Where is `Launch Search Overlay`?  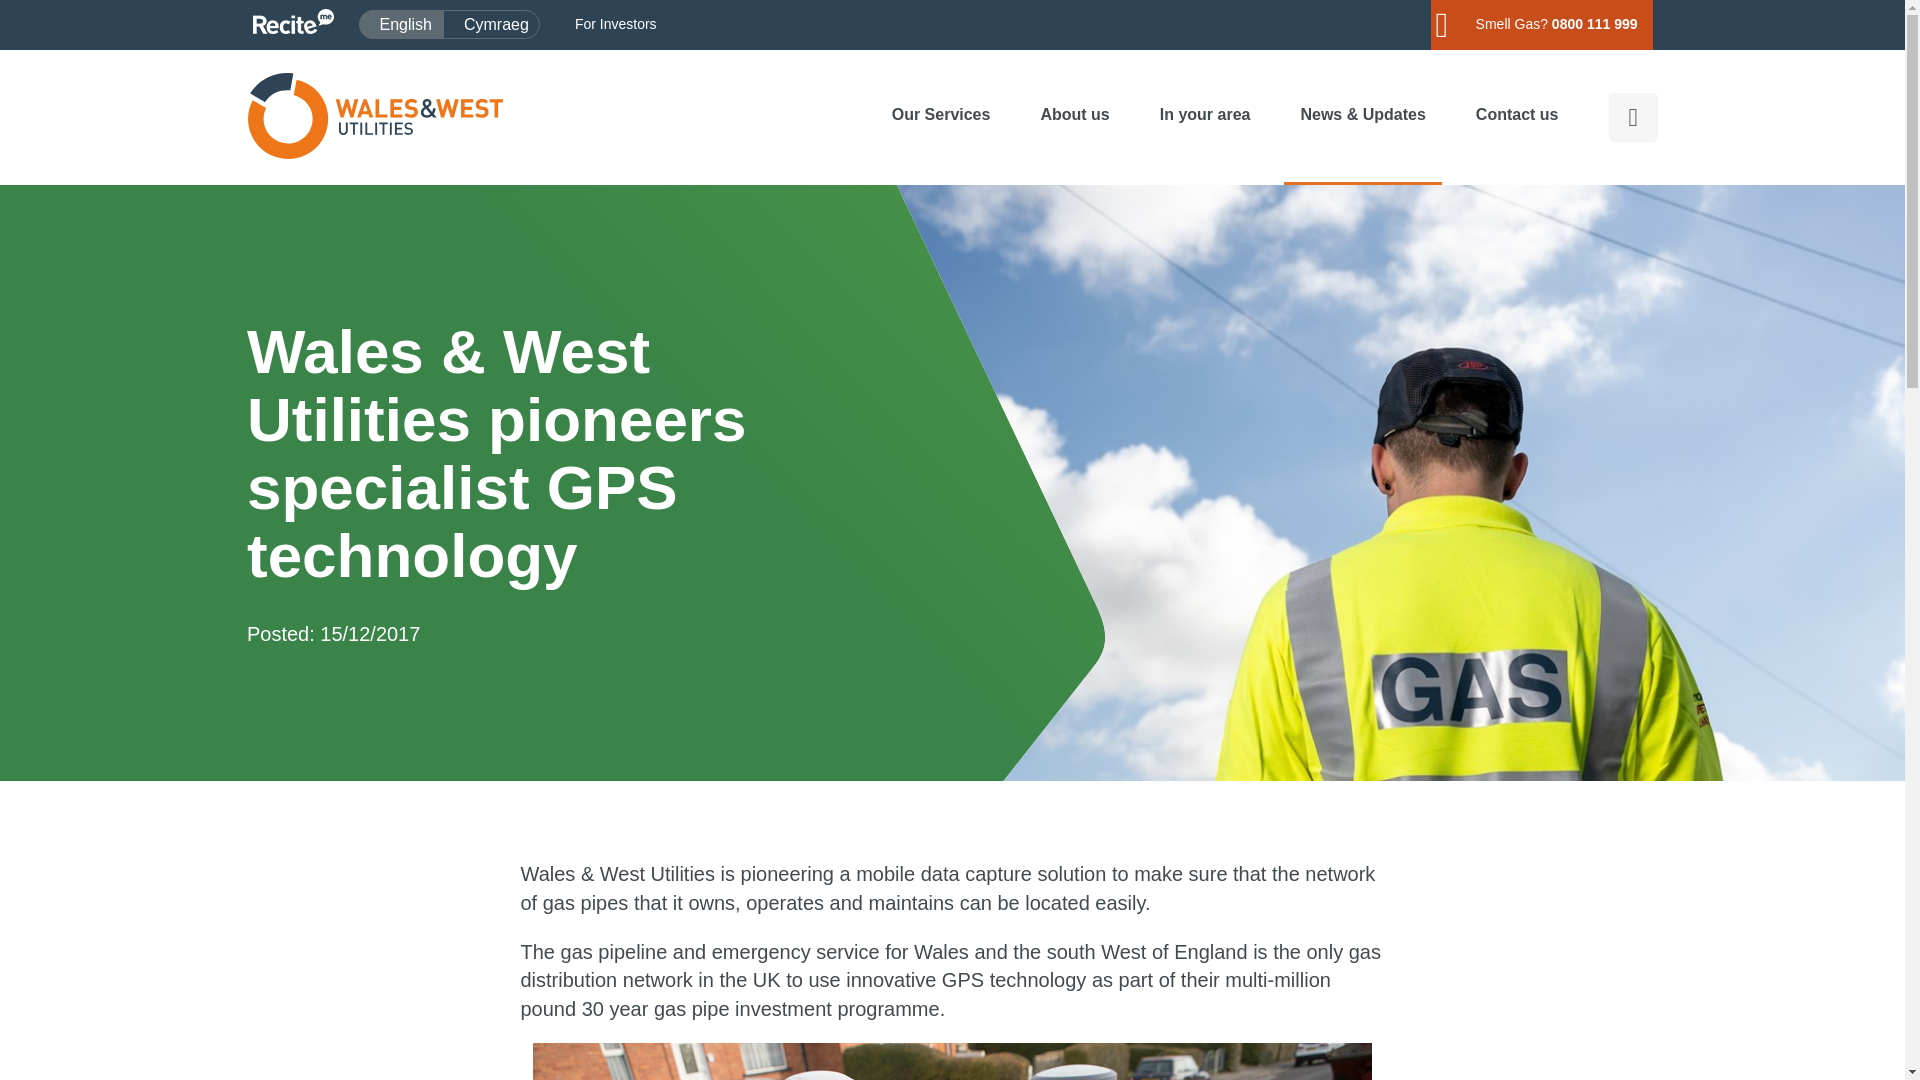
Launch Search Overlay is located at coordinates (1632, 116).